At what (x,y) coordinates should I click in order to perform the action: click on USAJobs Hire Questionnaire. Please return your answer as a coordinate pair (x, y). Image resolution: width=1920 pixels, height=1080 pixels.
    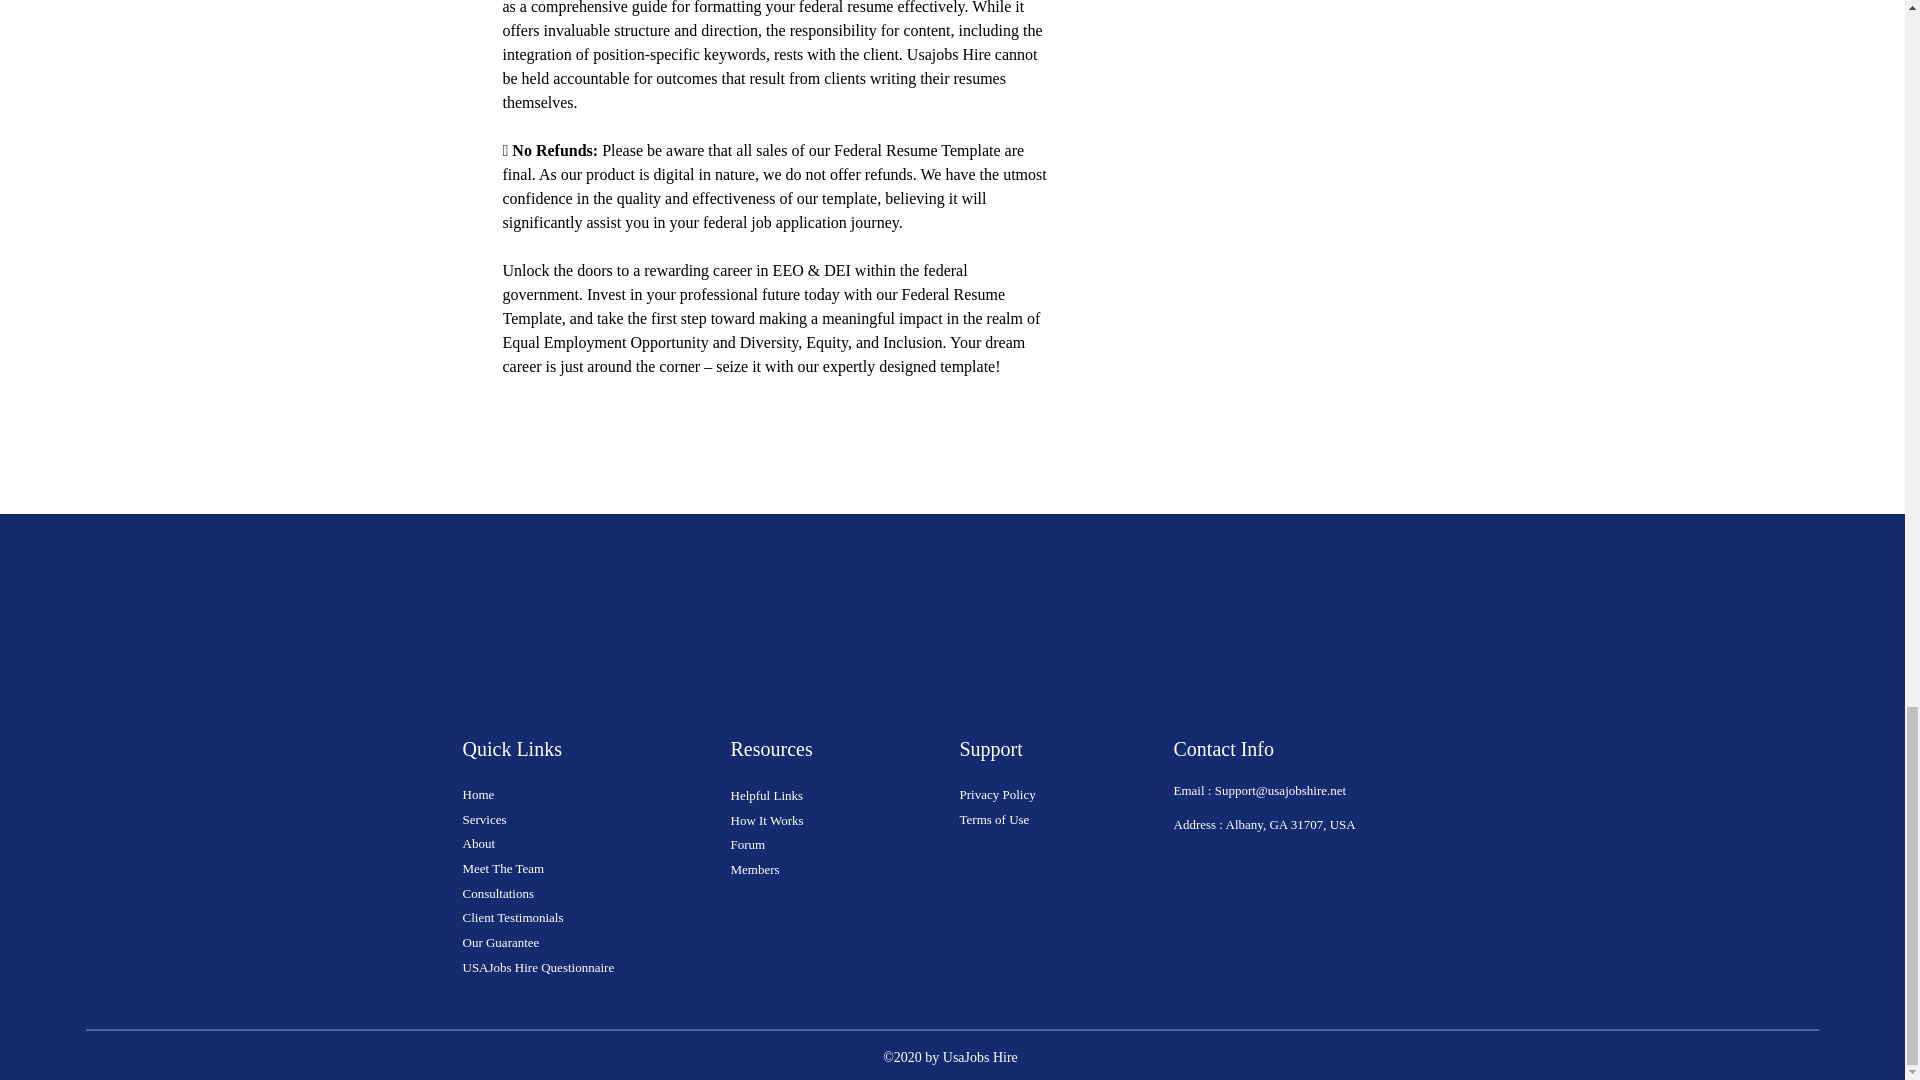
    Looking at the image, I should click on (538, 968).